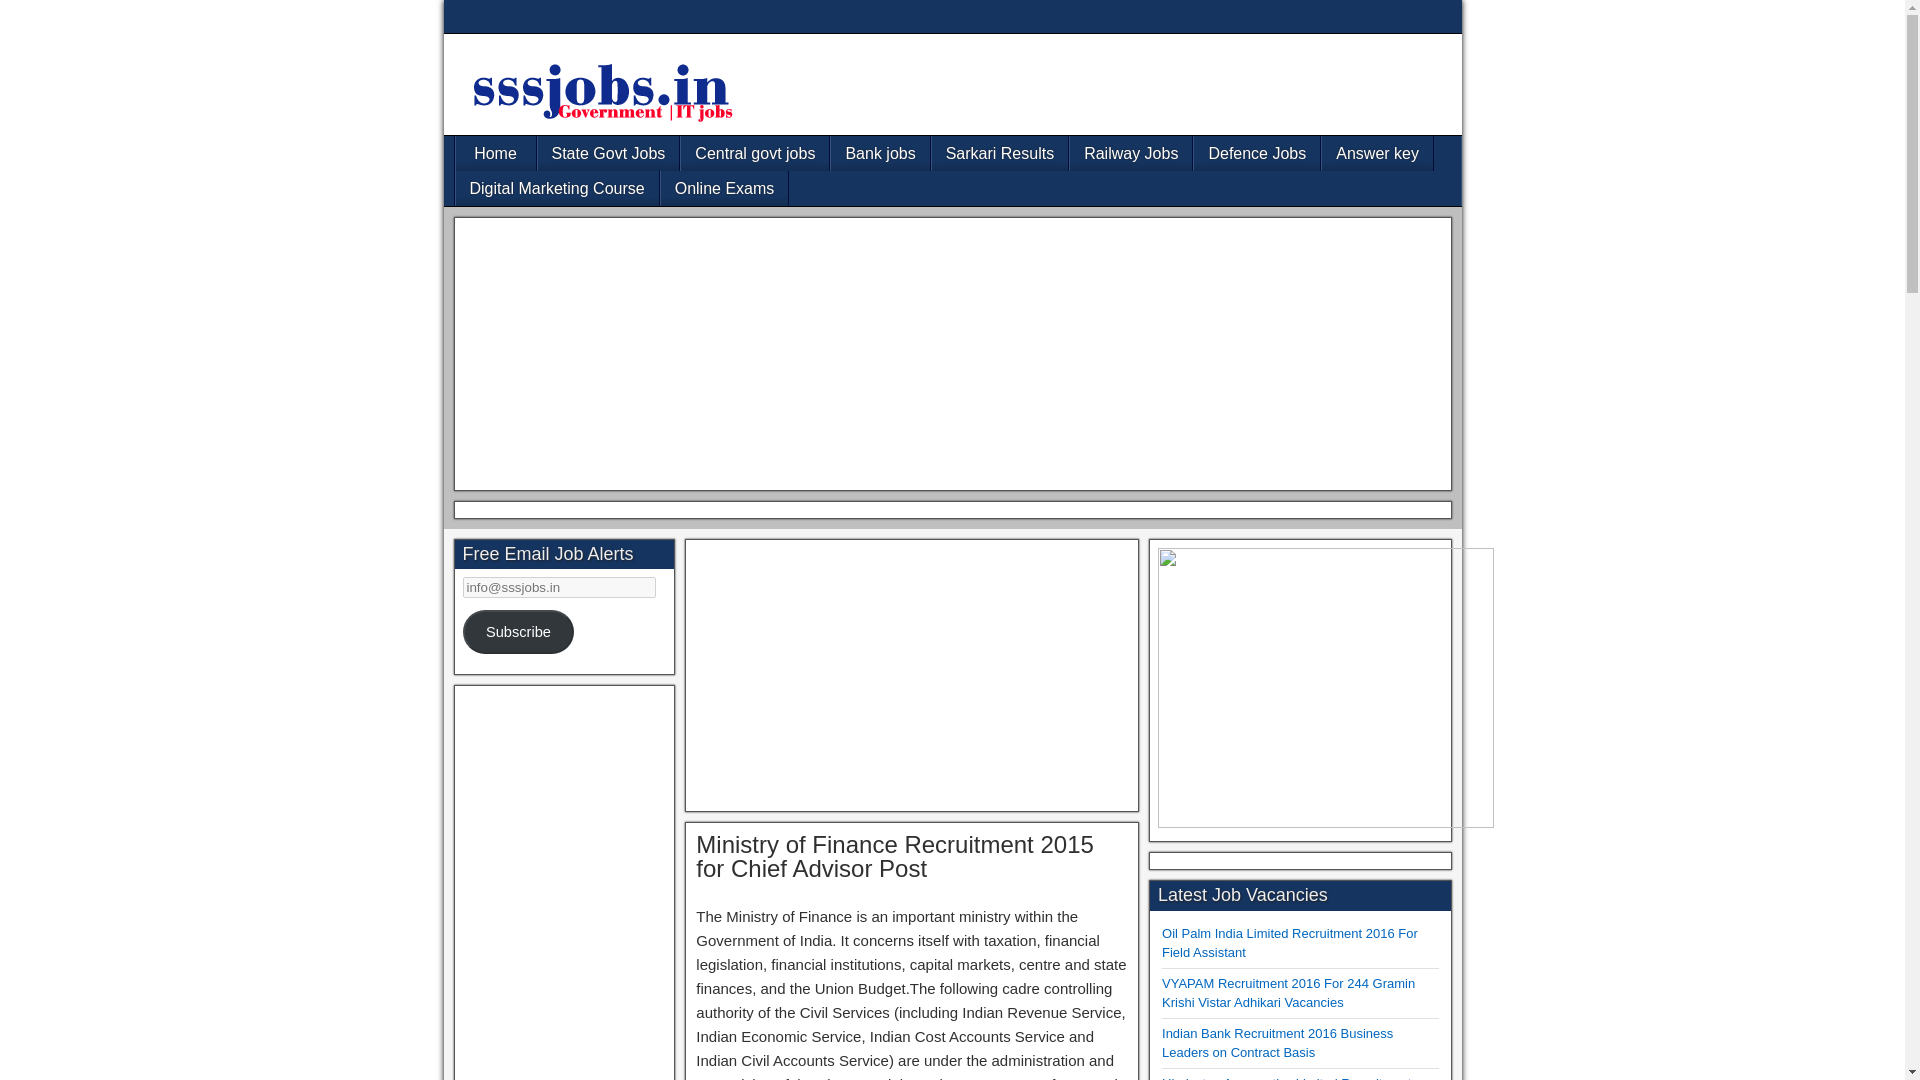 This screenshot has height=1080, width=1920. I want to click on Railway Jobs, so click(1130, 153).